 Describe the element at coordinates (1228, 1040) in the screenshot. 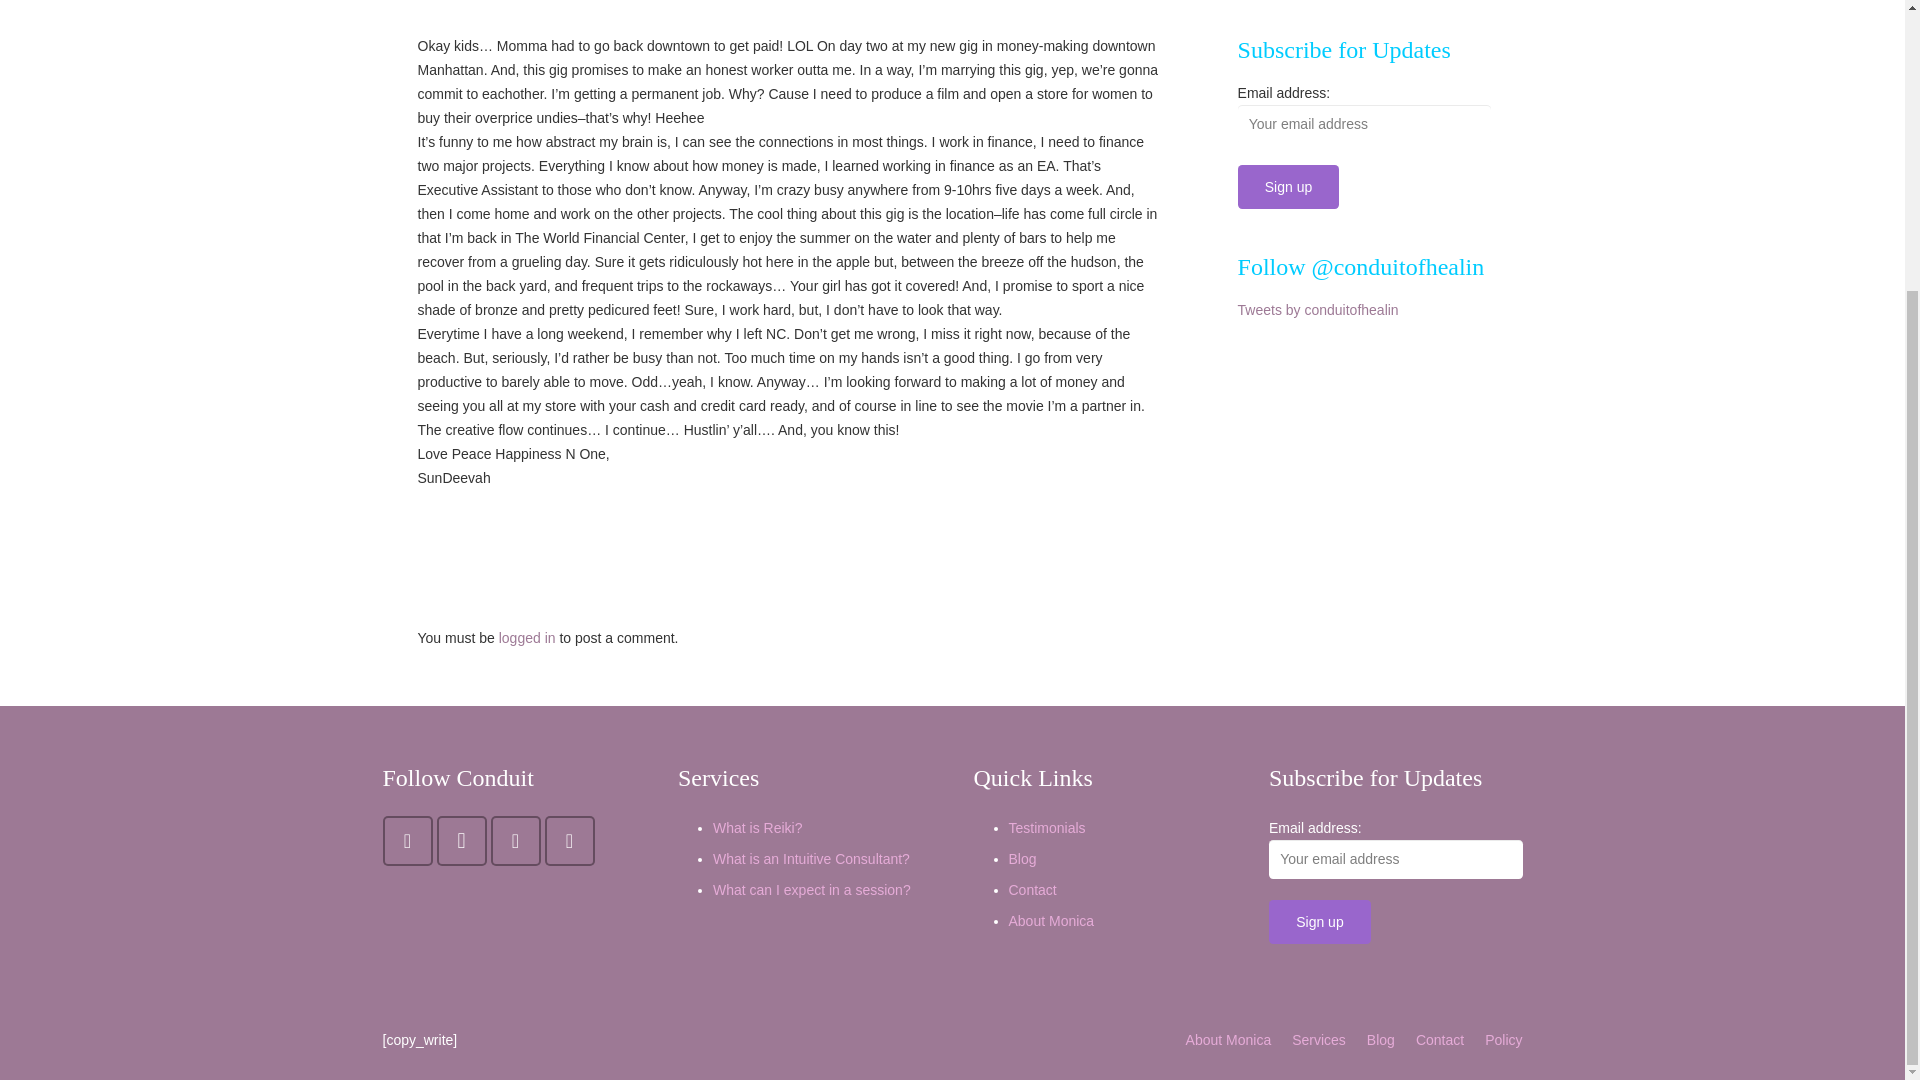

I see `About Monica` at that location.